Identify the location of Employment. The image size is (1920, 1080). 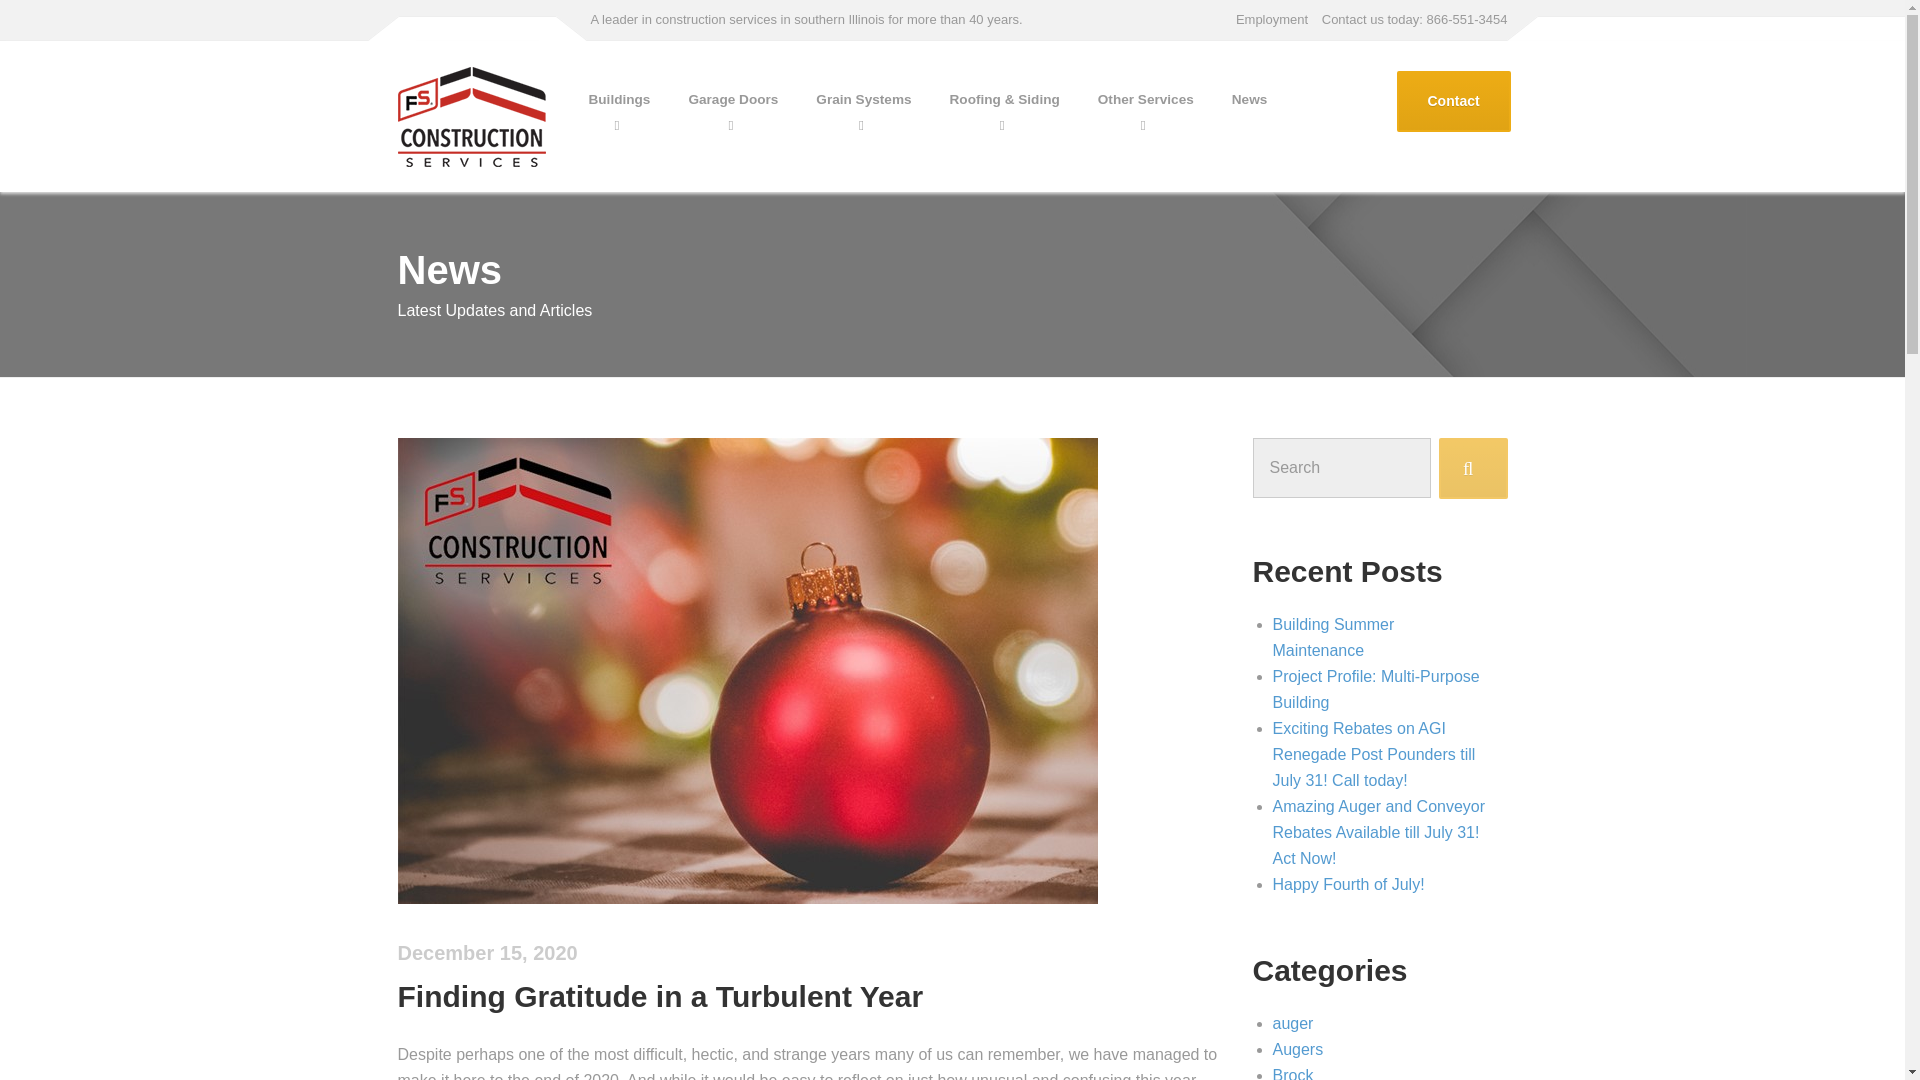
(1272, 20).